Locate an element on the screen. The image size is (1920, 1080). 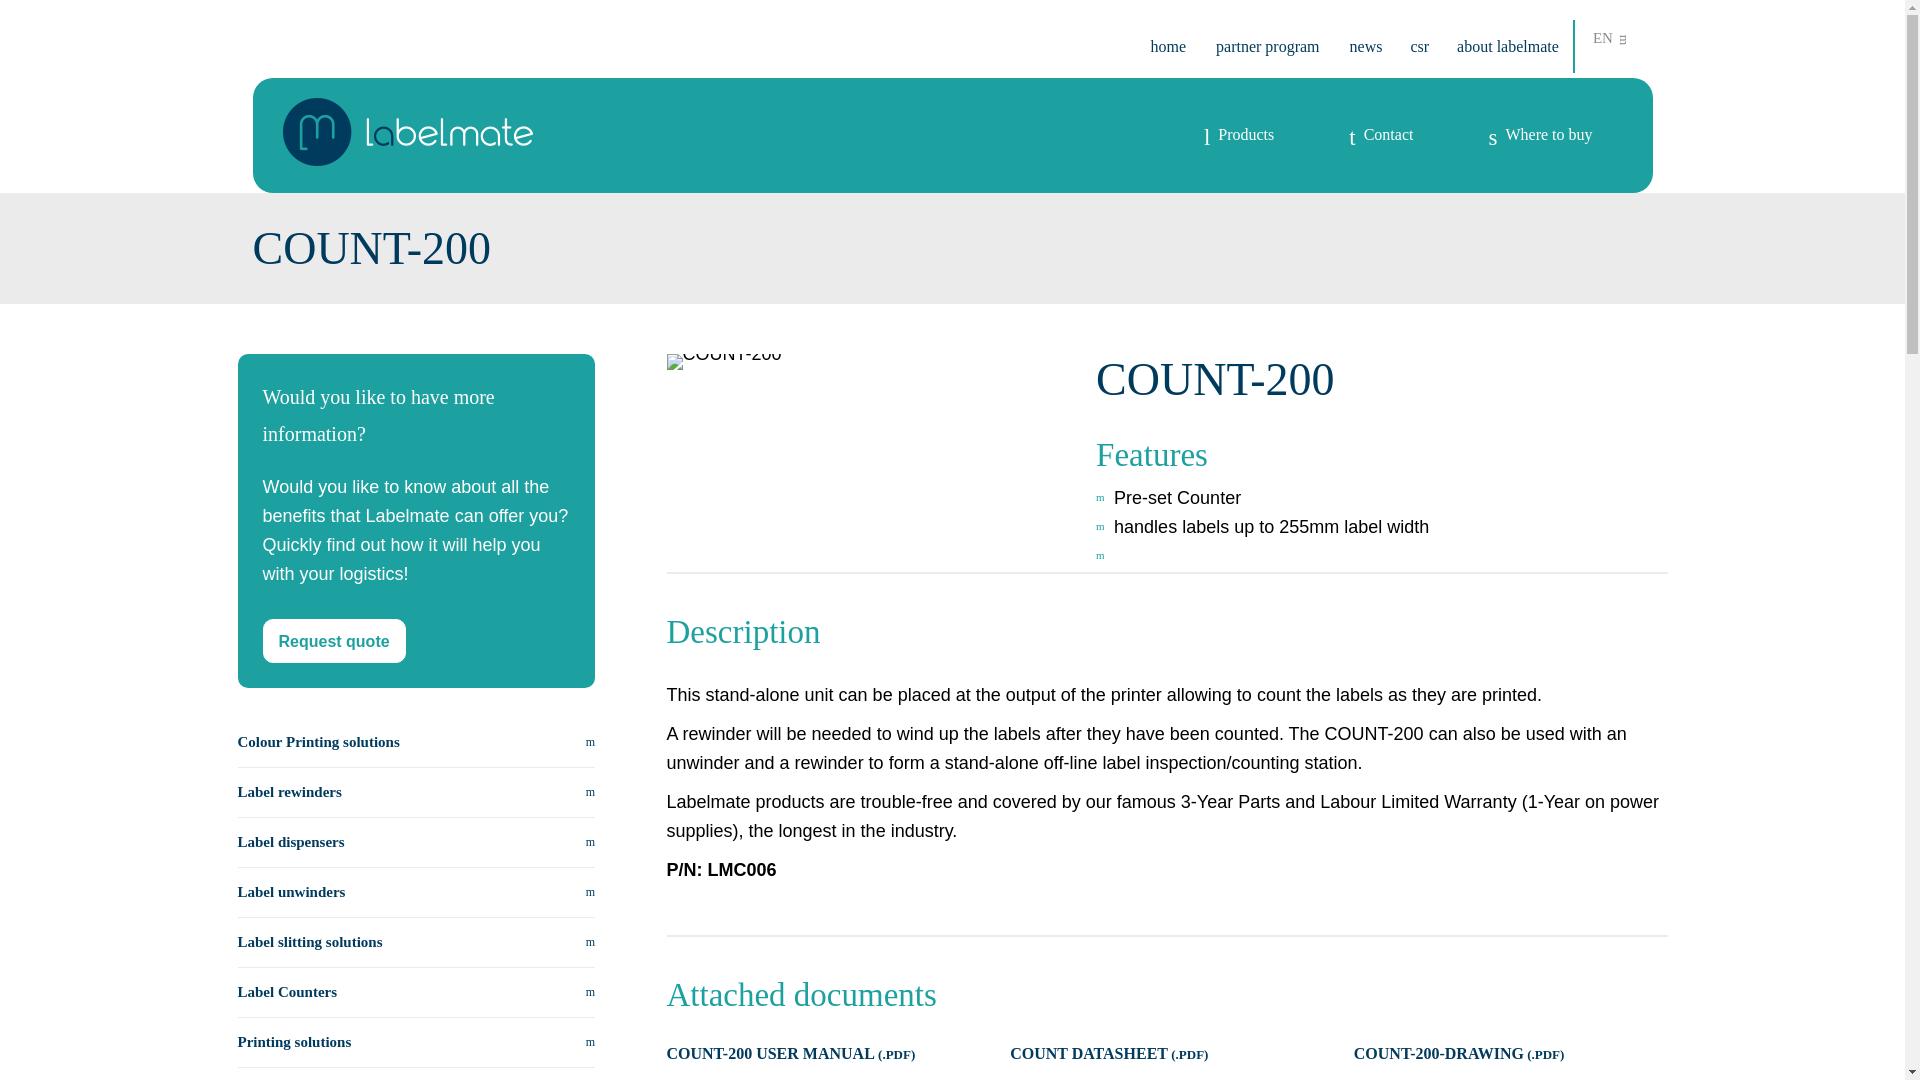
Where to buy is located at coordinates (1540, 134).